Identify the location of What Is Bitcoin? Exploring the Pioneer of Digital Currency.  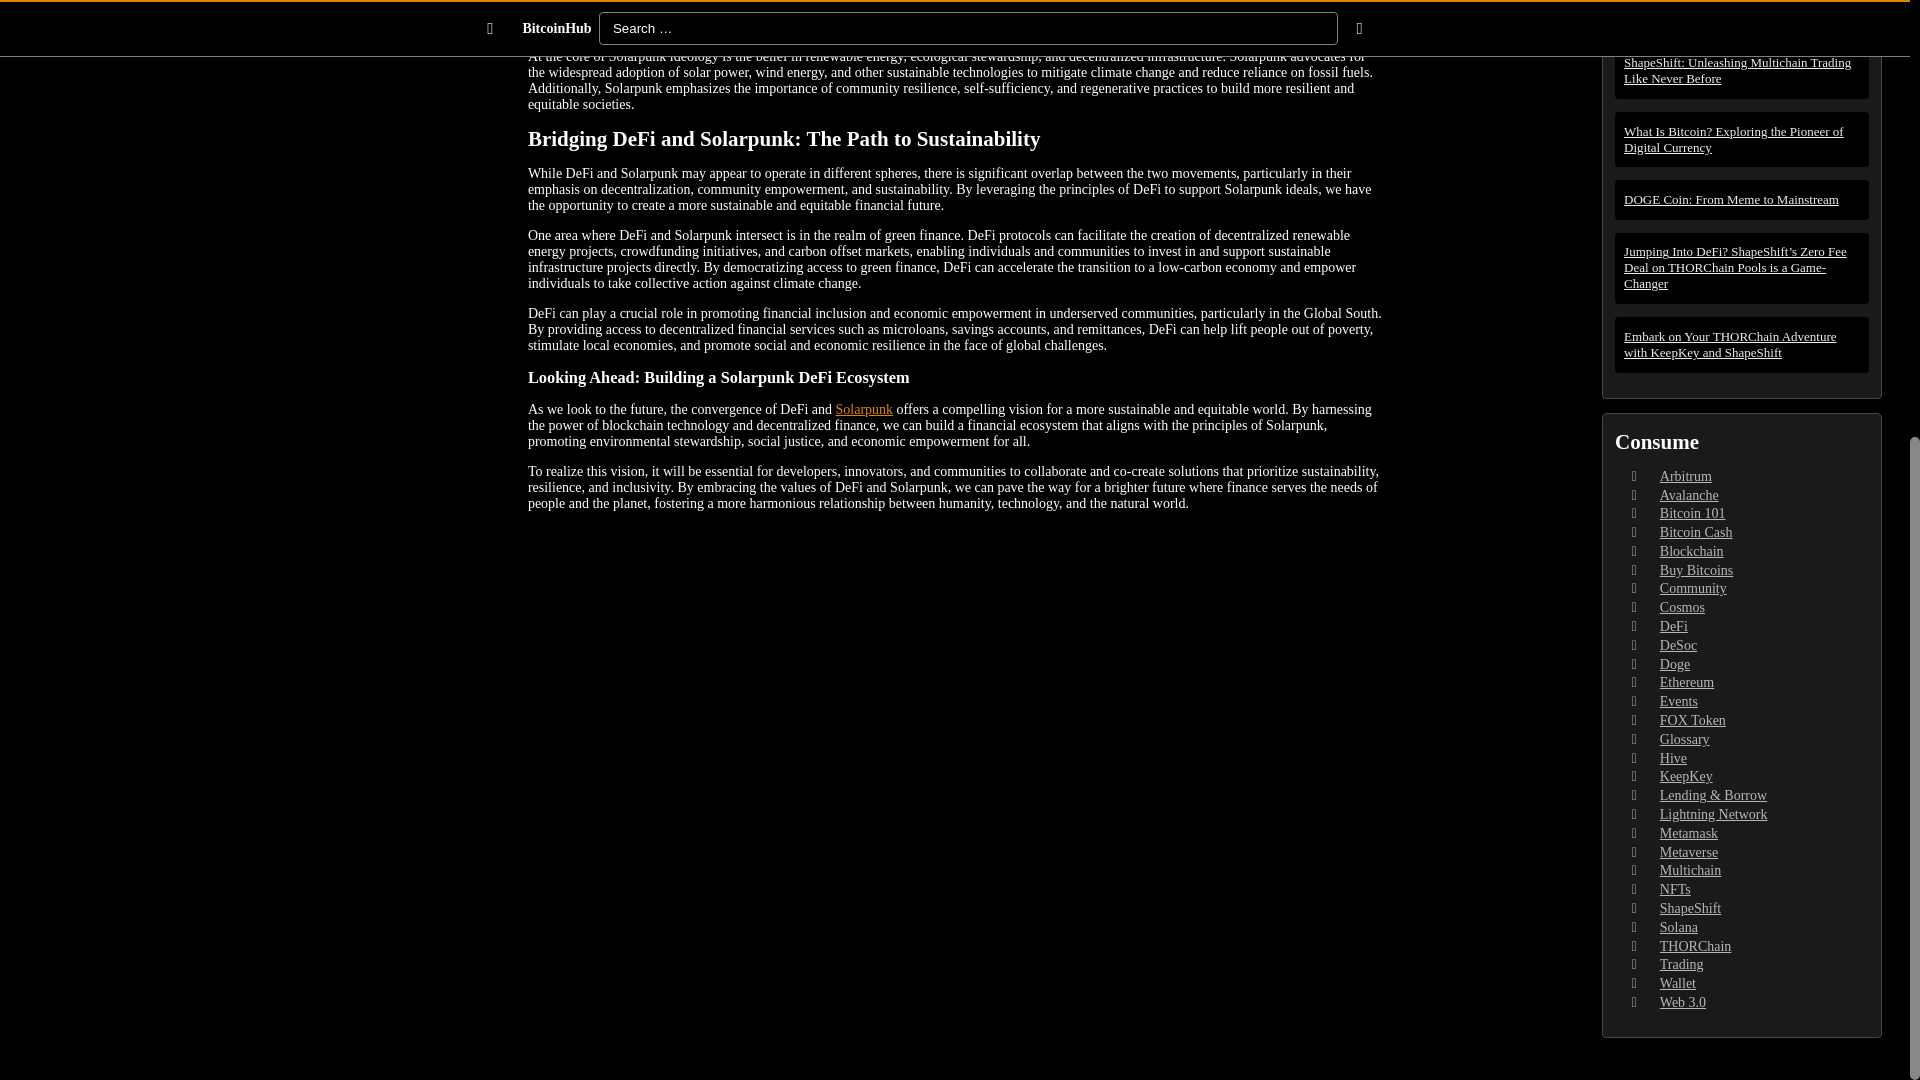
(1742, 138).